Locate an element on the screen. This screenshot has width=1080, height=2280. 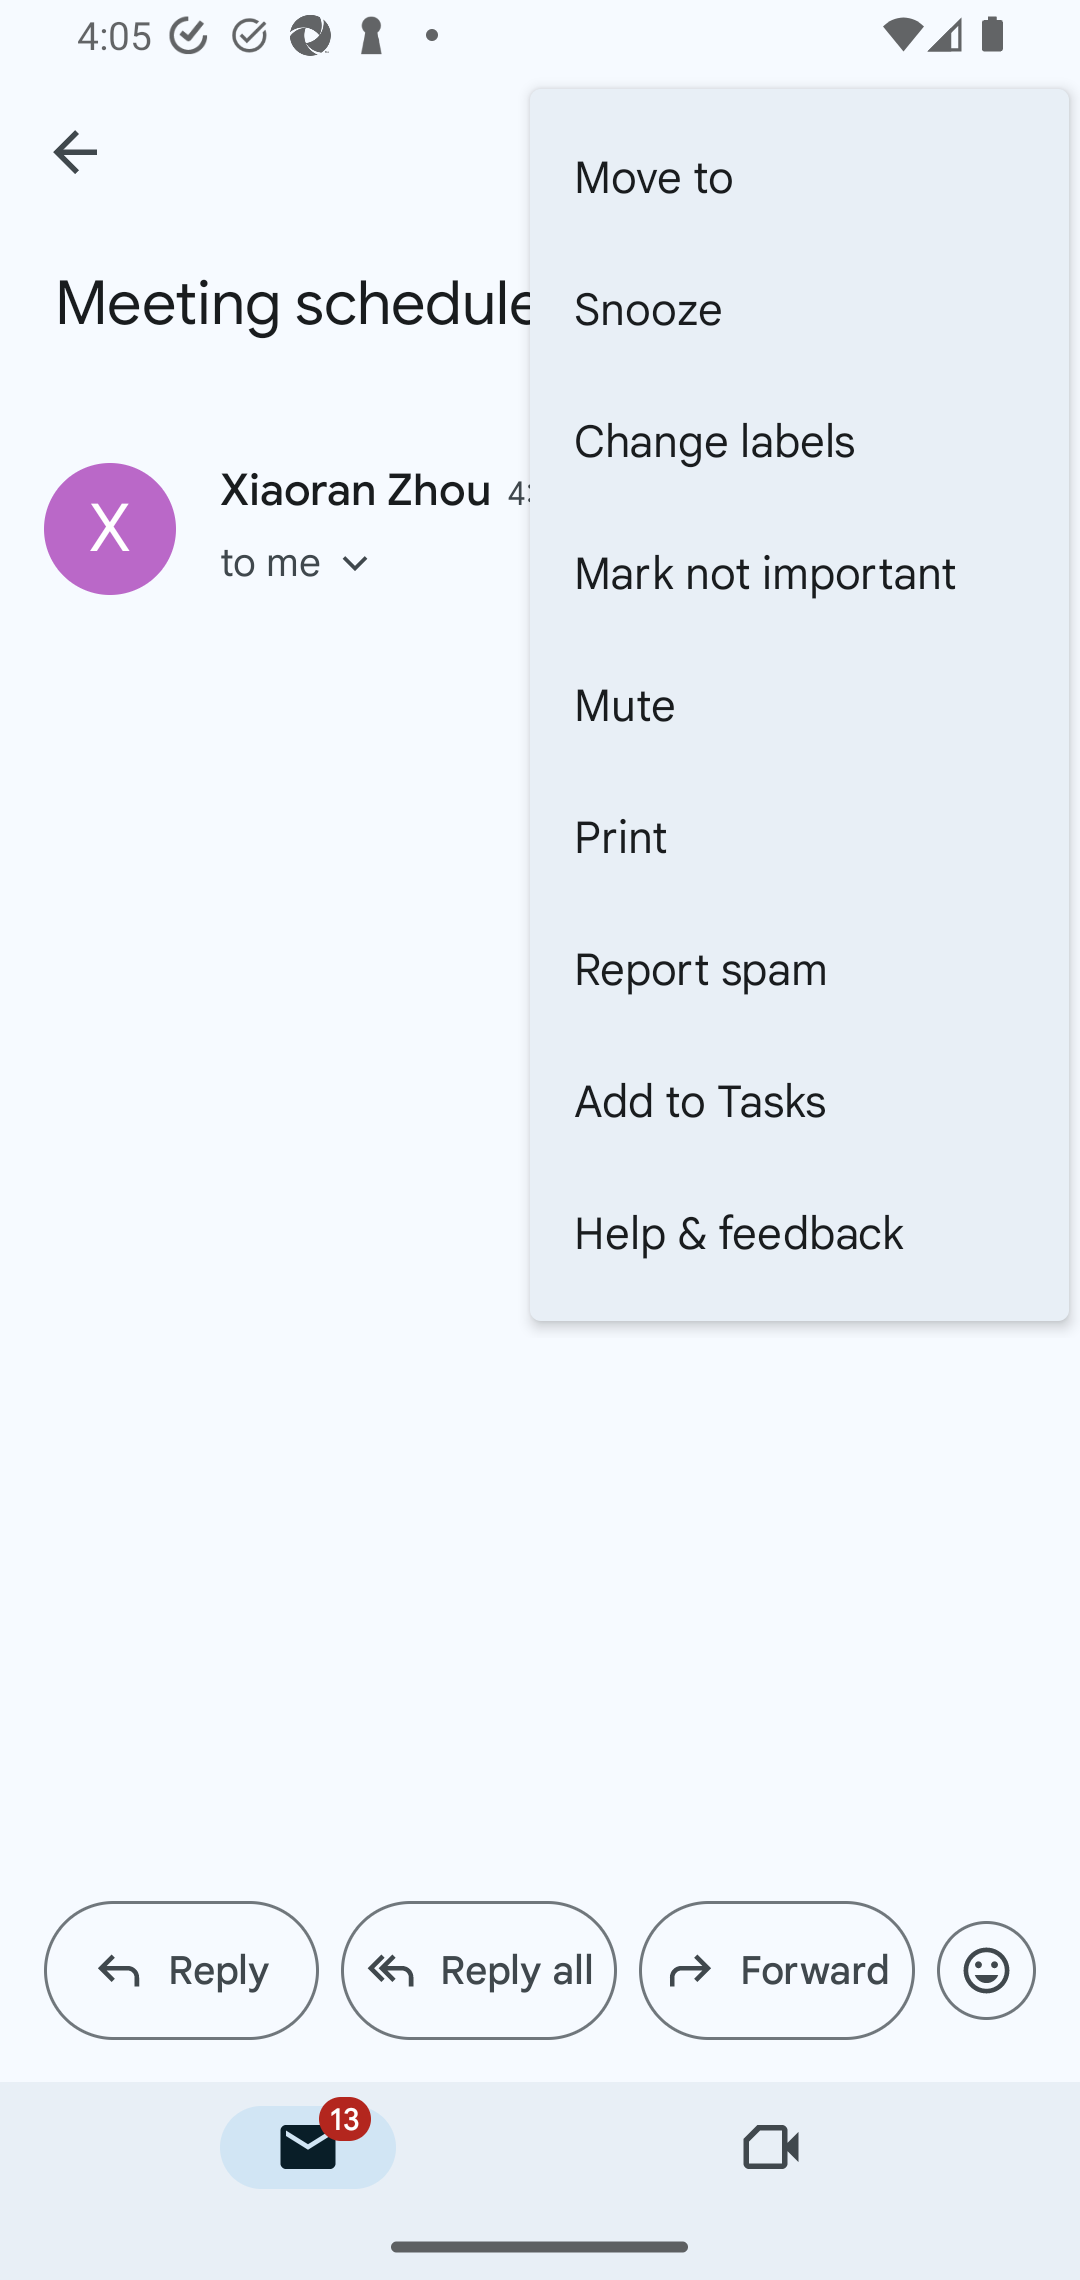
Snooze is located at coordinates (800, 308).